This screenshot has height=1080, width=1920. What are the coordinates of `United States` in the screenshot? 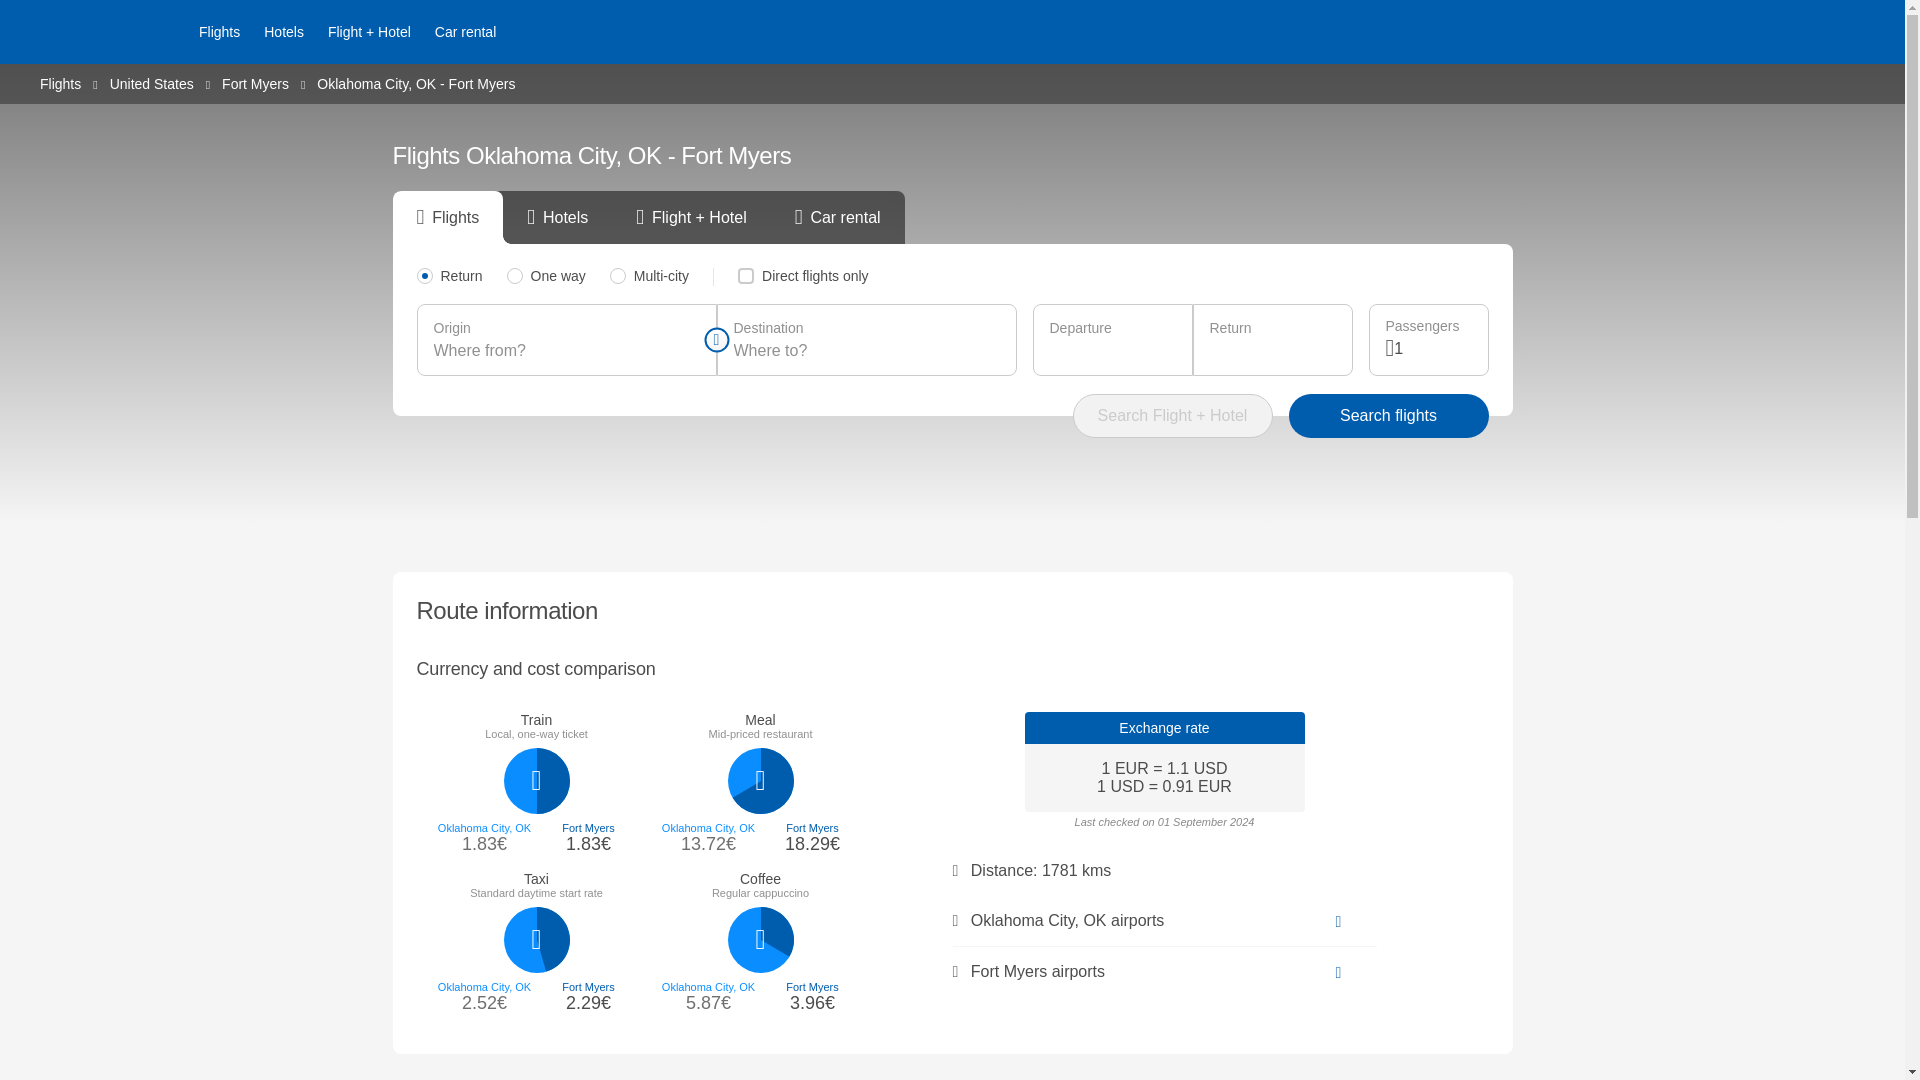 It's located at (151, 82).